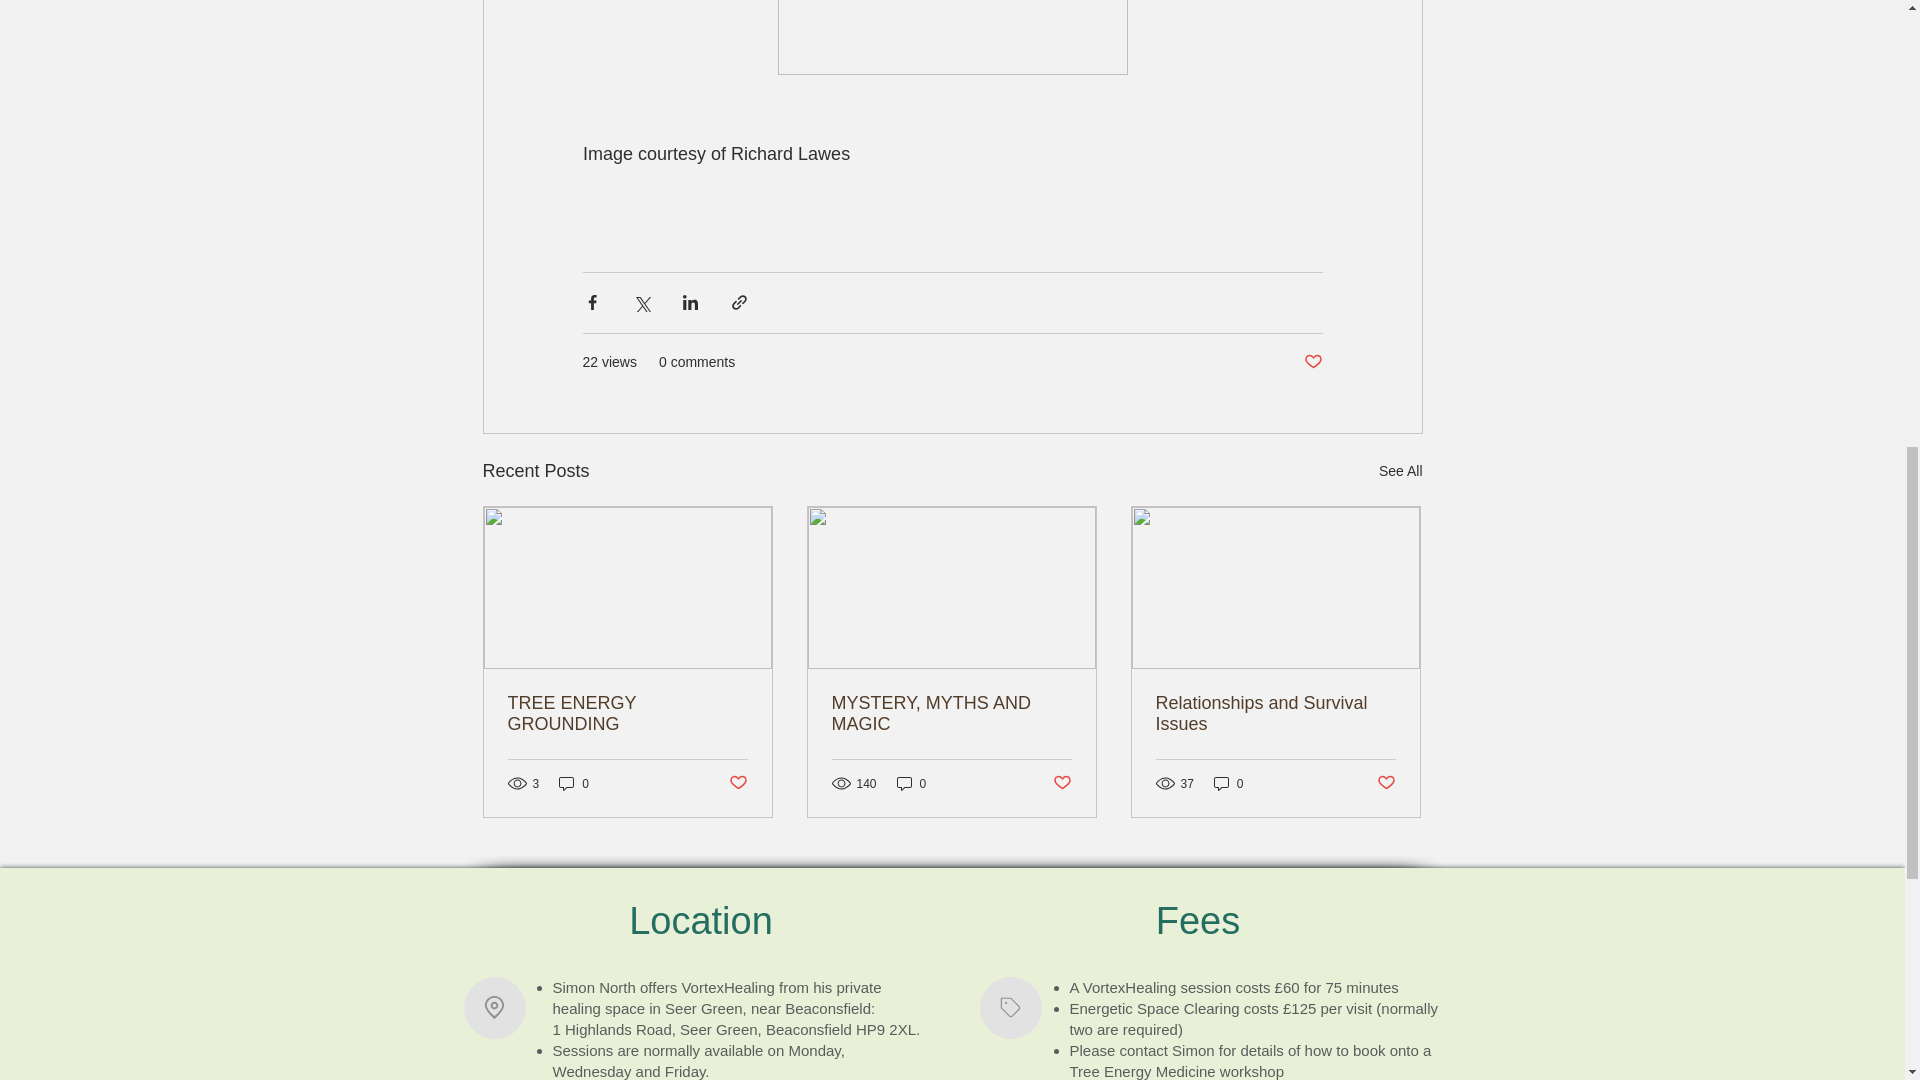 Image resolution: width=1920 pixels, height=1080 pixels. Describe the element at coordinates (912, 783) in the screenshot. I see `0` at that location.